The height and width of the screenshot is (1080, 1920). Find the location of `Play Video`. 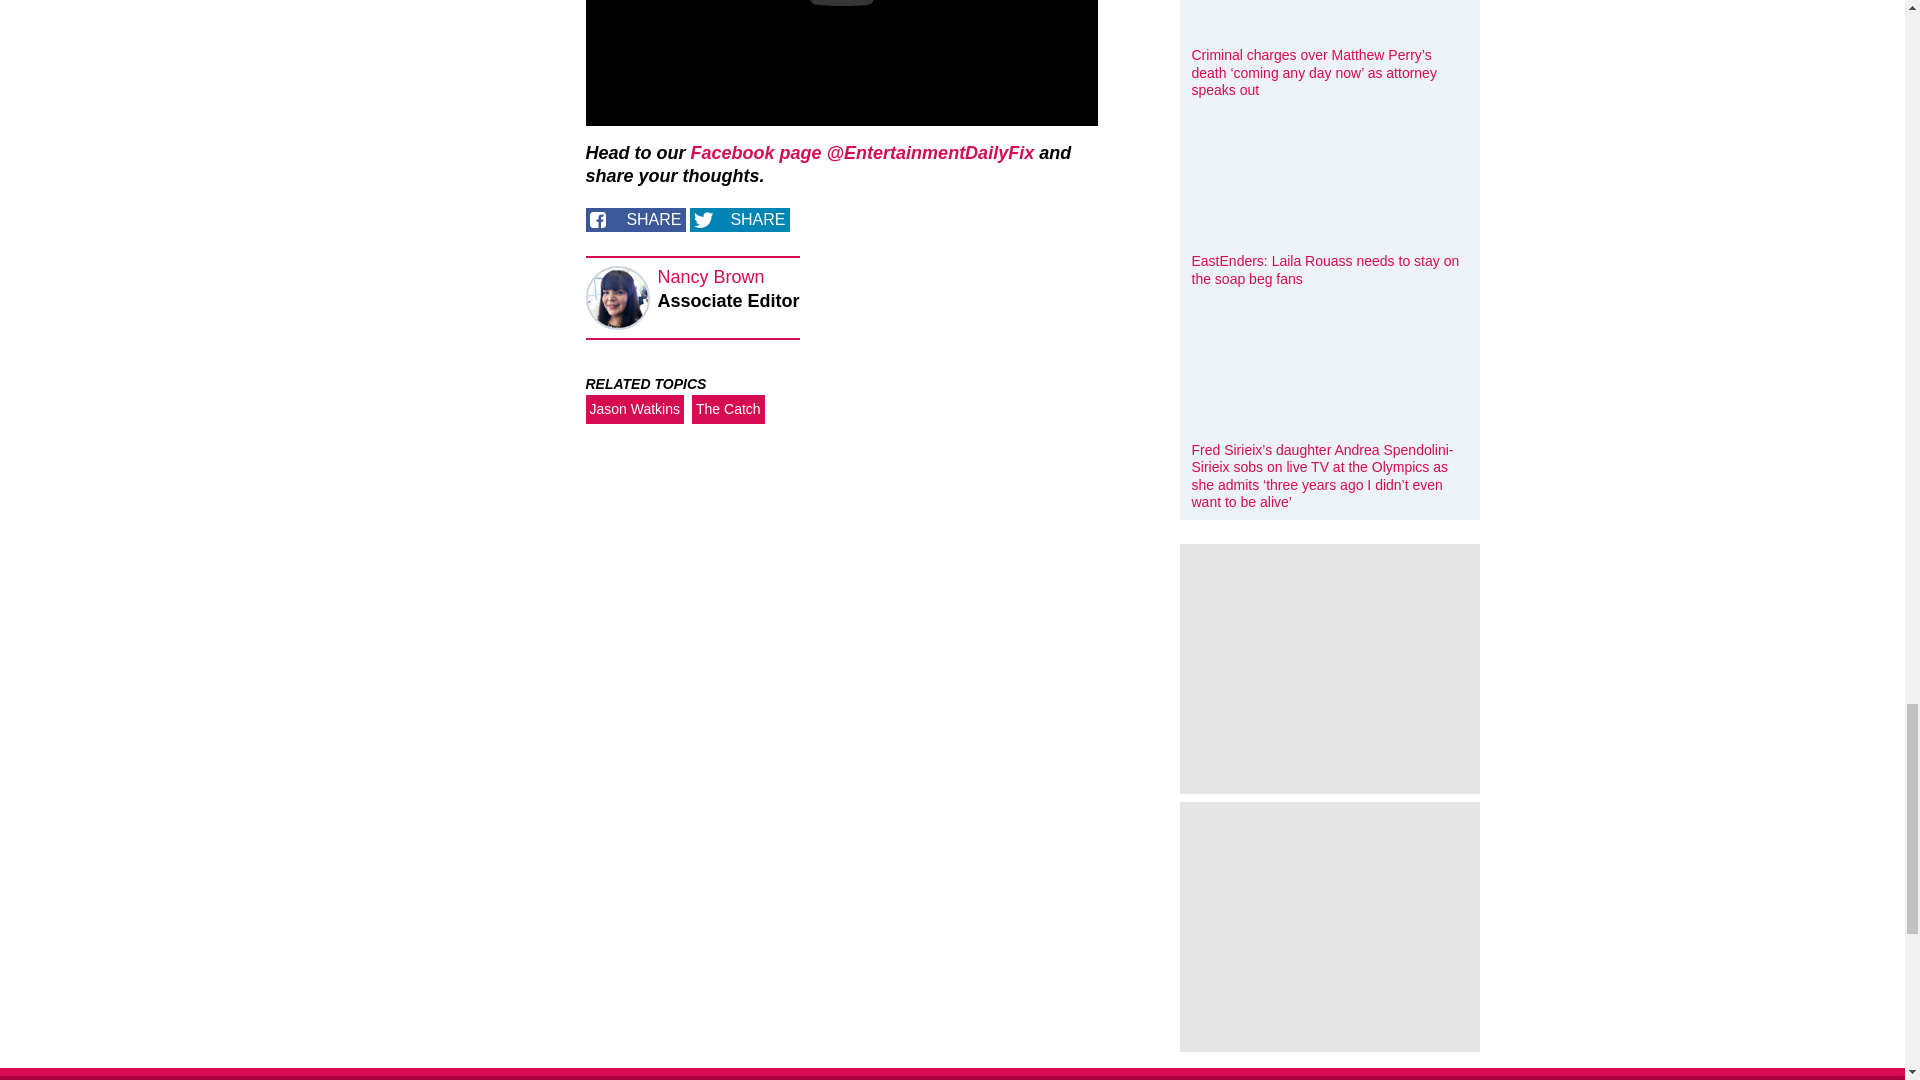

Play Video is located at coordinates (842, 3).